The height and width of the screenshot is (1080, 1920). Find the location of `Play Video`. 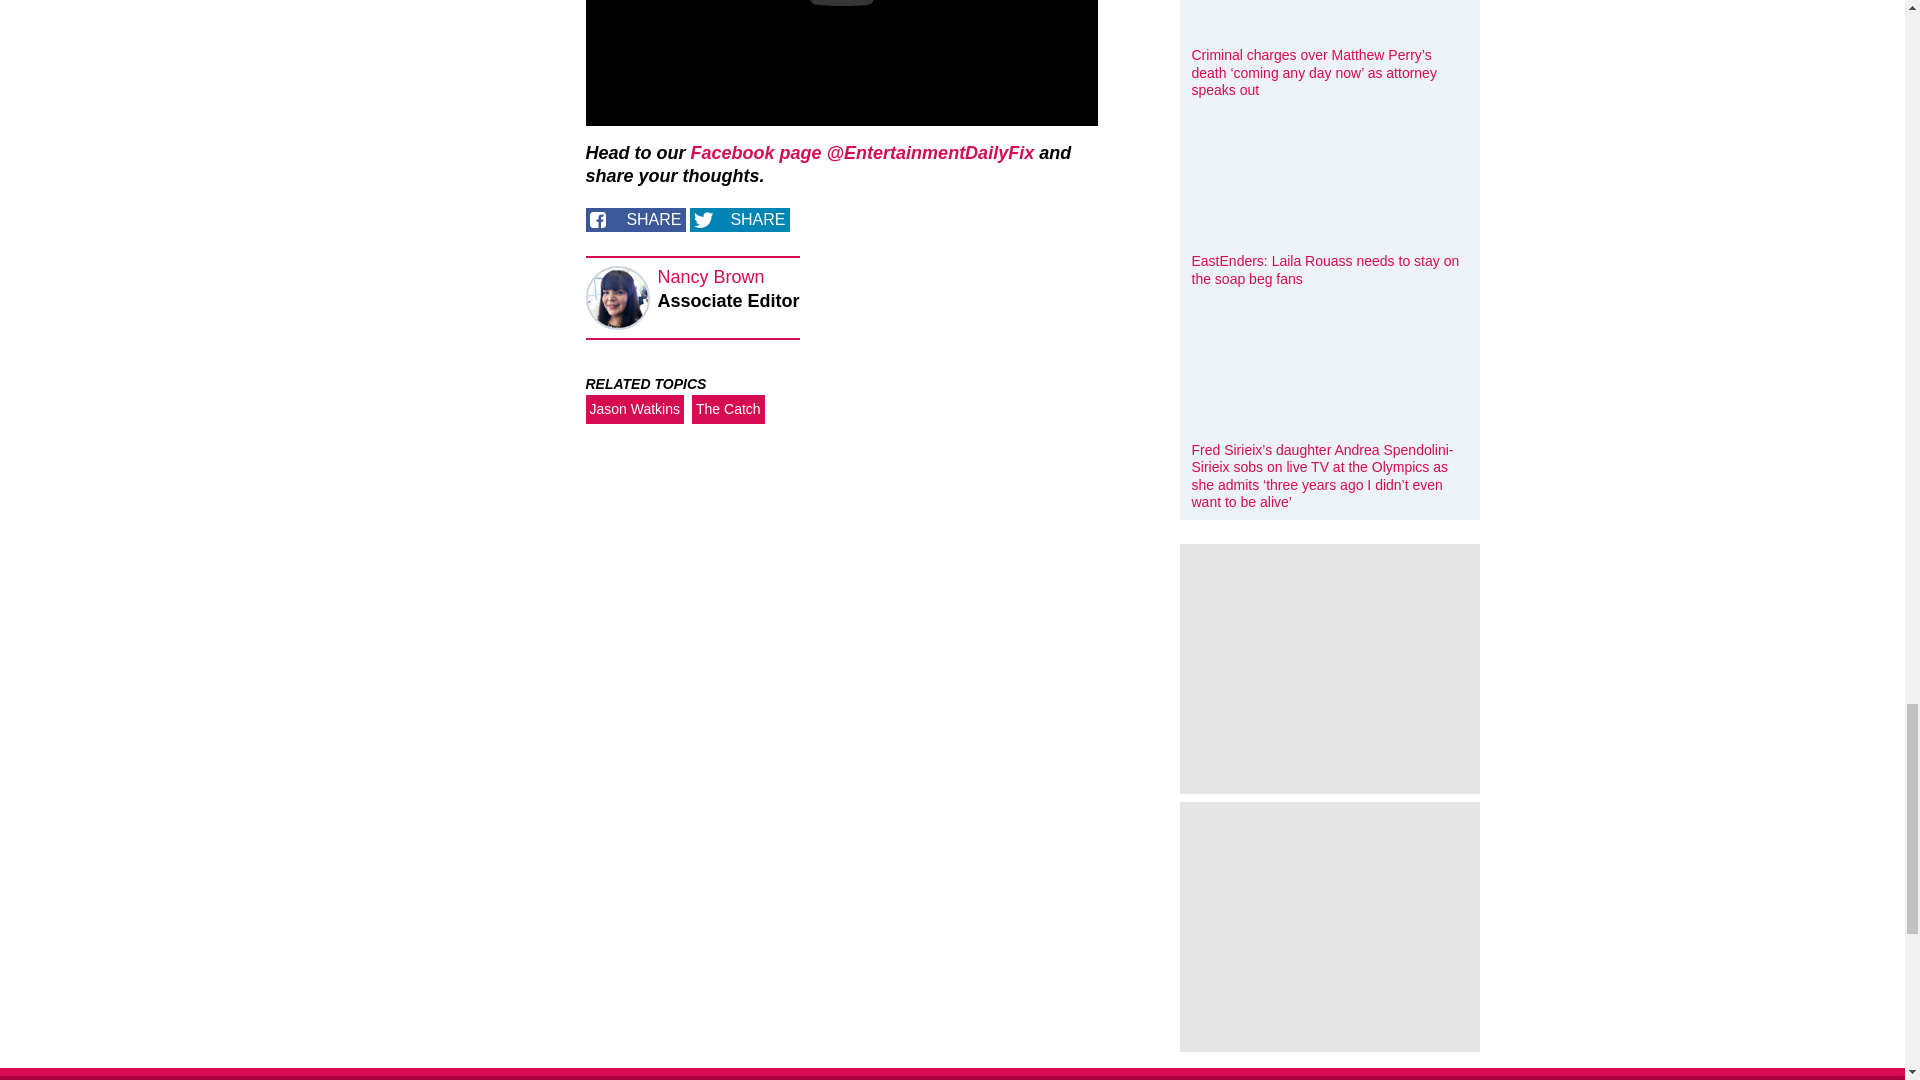

Play Video is located at coordinates (842, 3).